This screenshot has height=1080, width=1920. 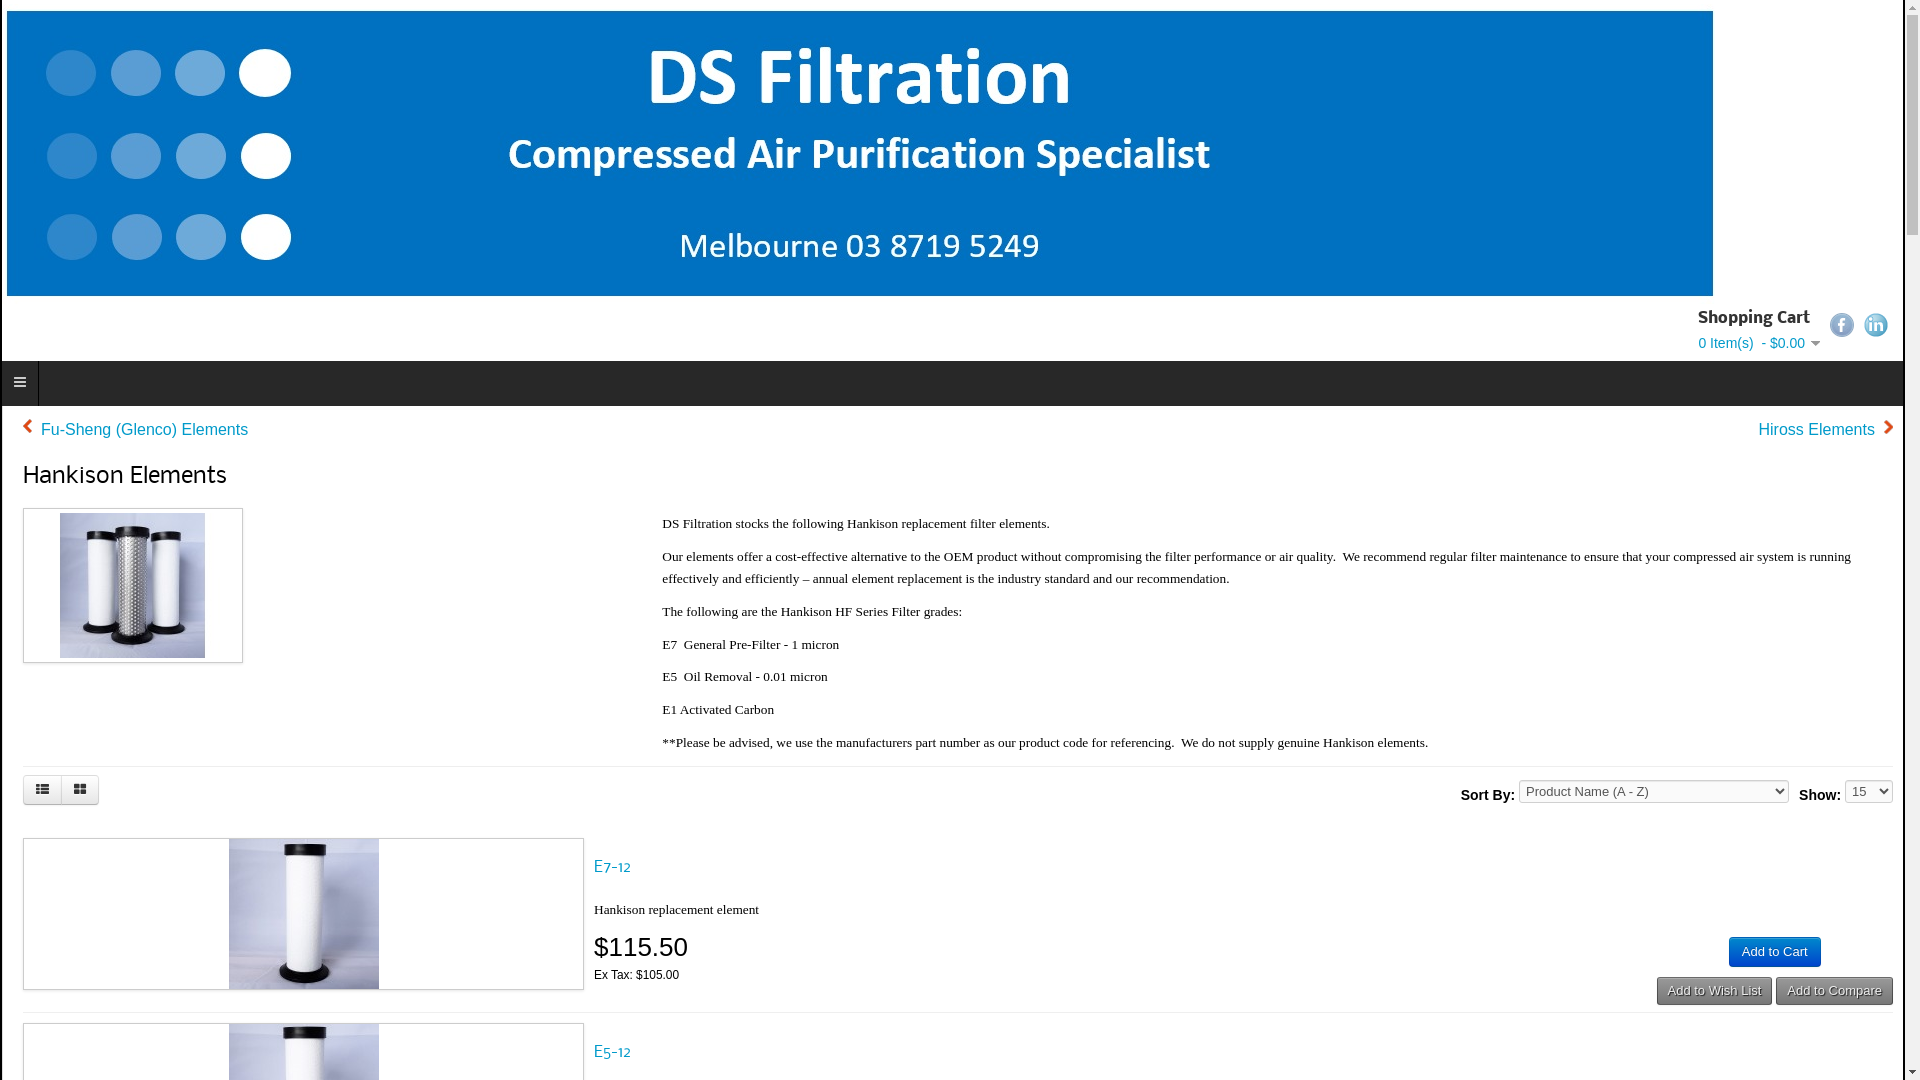 What do you see at coordinates (1759, 343) in the screenshot?
I see `0 Item(s)  - $0.00` at bounding box center [1759, 343].